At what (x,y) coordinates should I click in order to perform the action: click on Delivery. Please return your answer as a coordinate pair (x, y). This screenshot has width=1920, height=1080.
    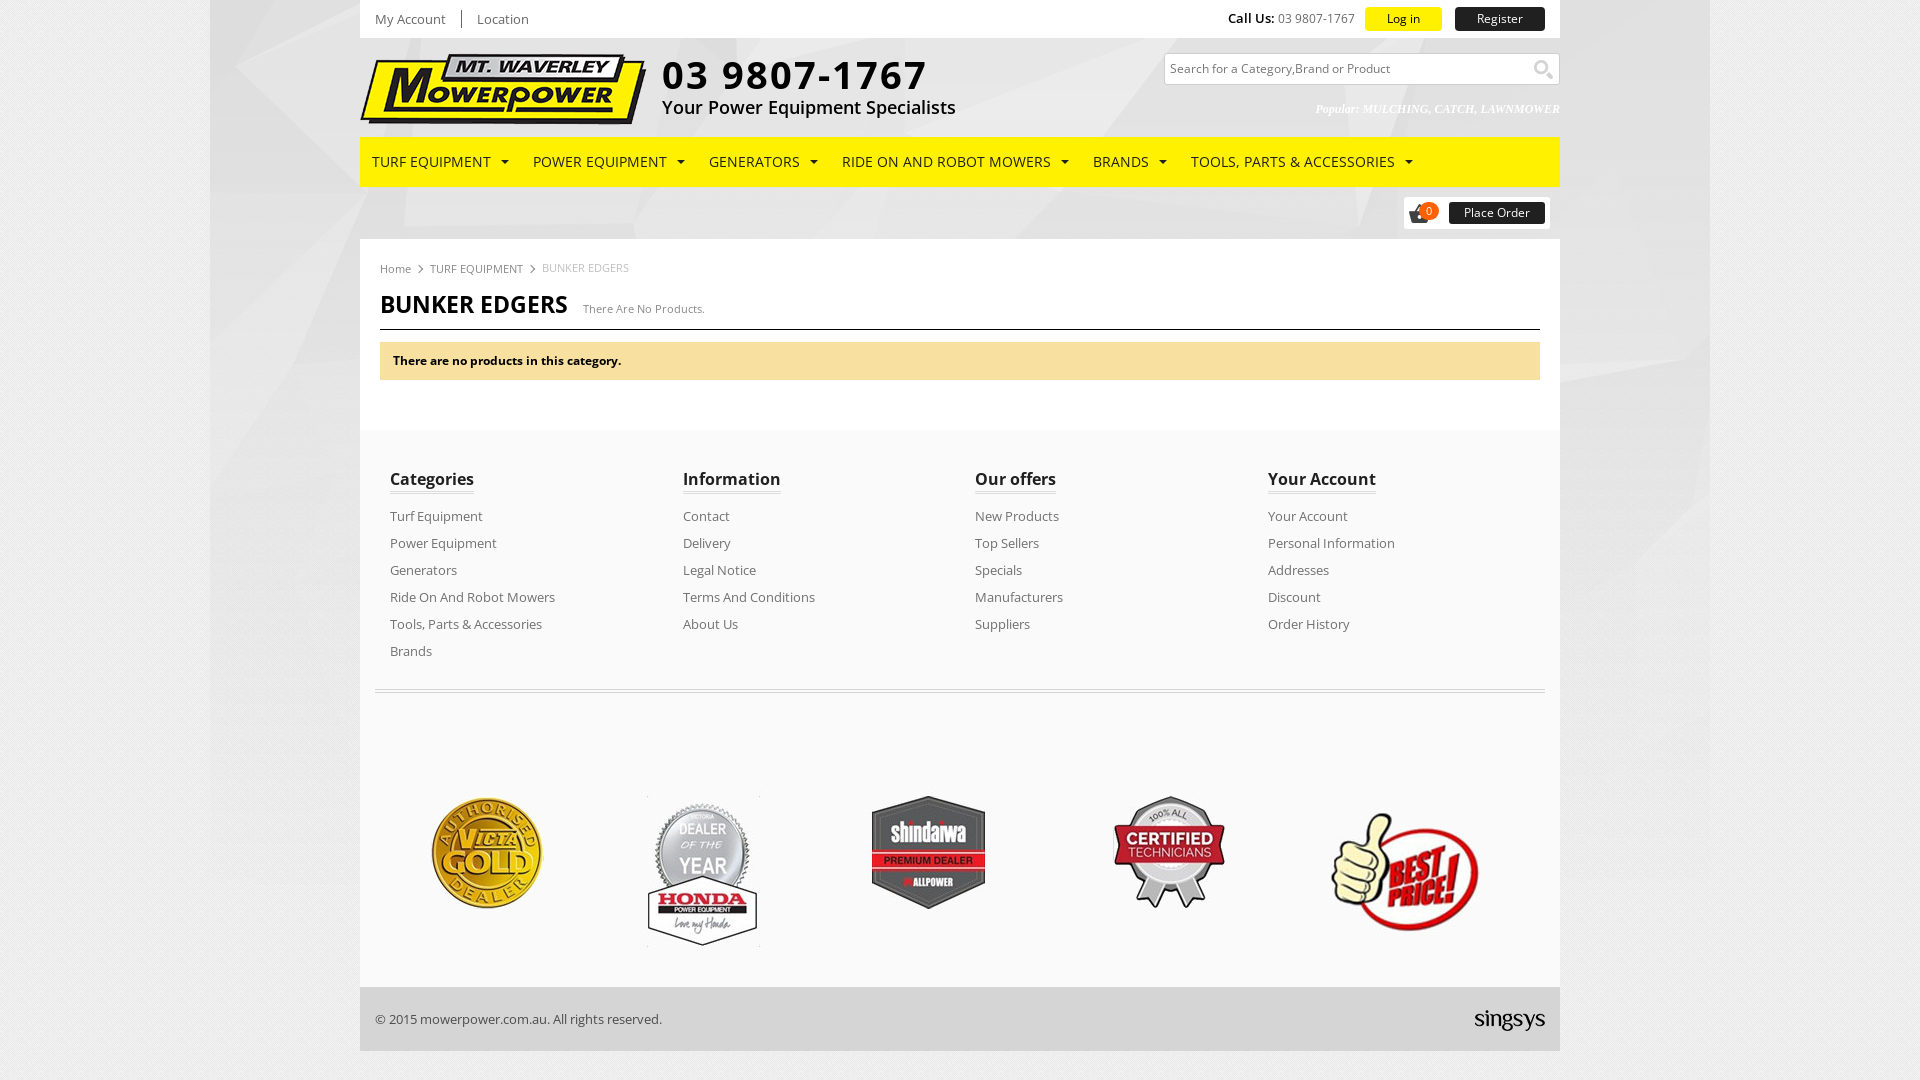
    Looking at the image, I should click on (706, 543).